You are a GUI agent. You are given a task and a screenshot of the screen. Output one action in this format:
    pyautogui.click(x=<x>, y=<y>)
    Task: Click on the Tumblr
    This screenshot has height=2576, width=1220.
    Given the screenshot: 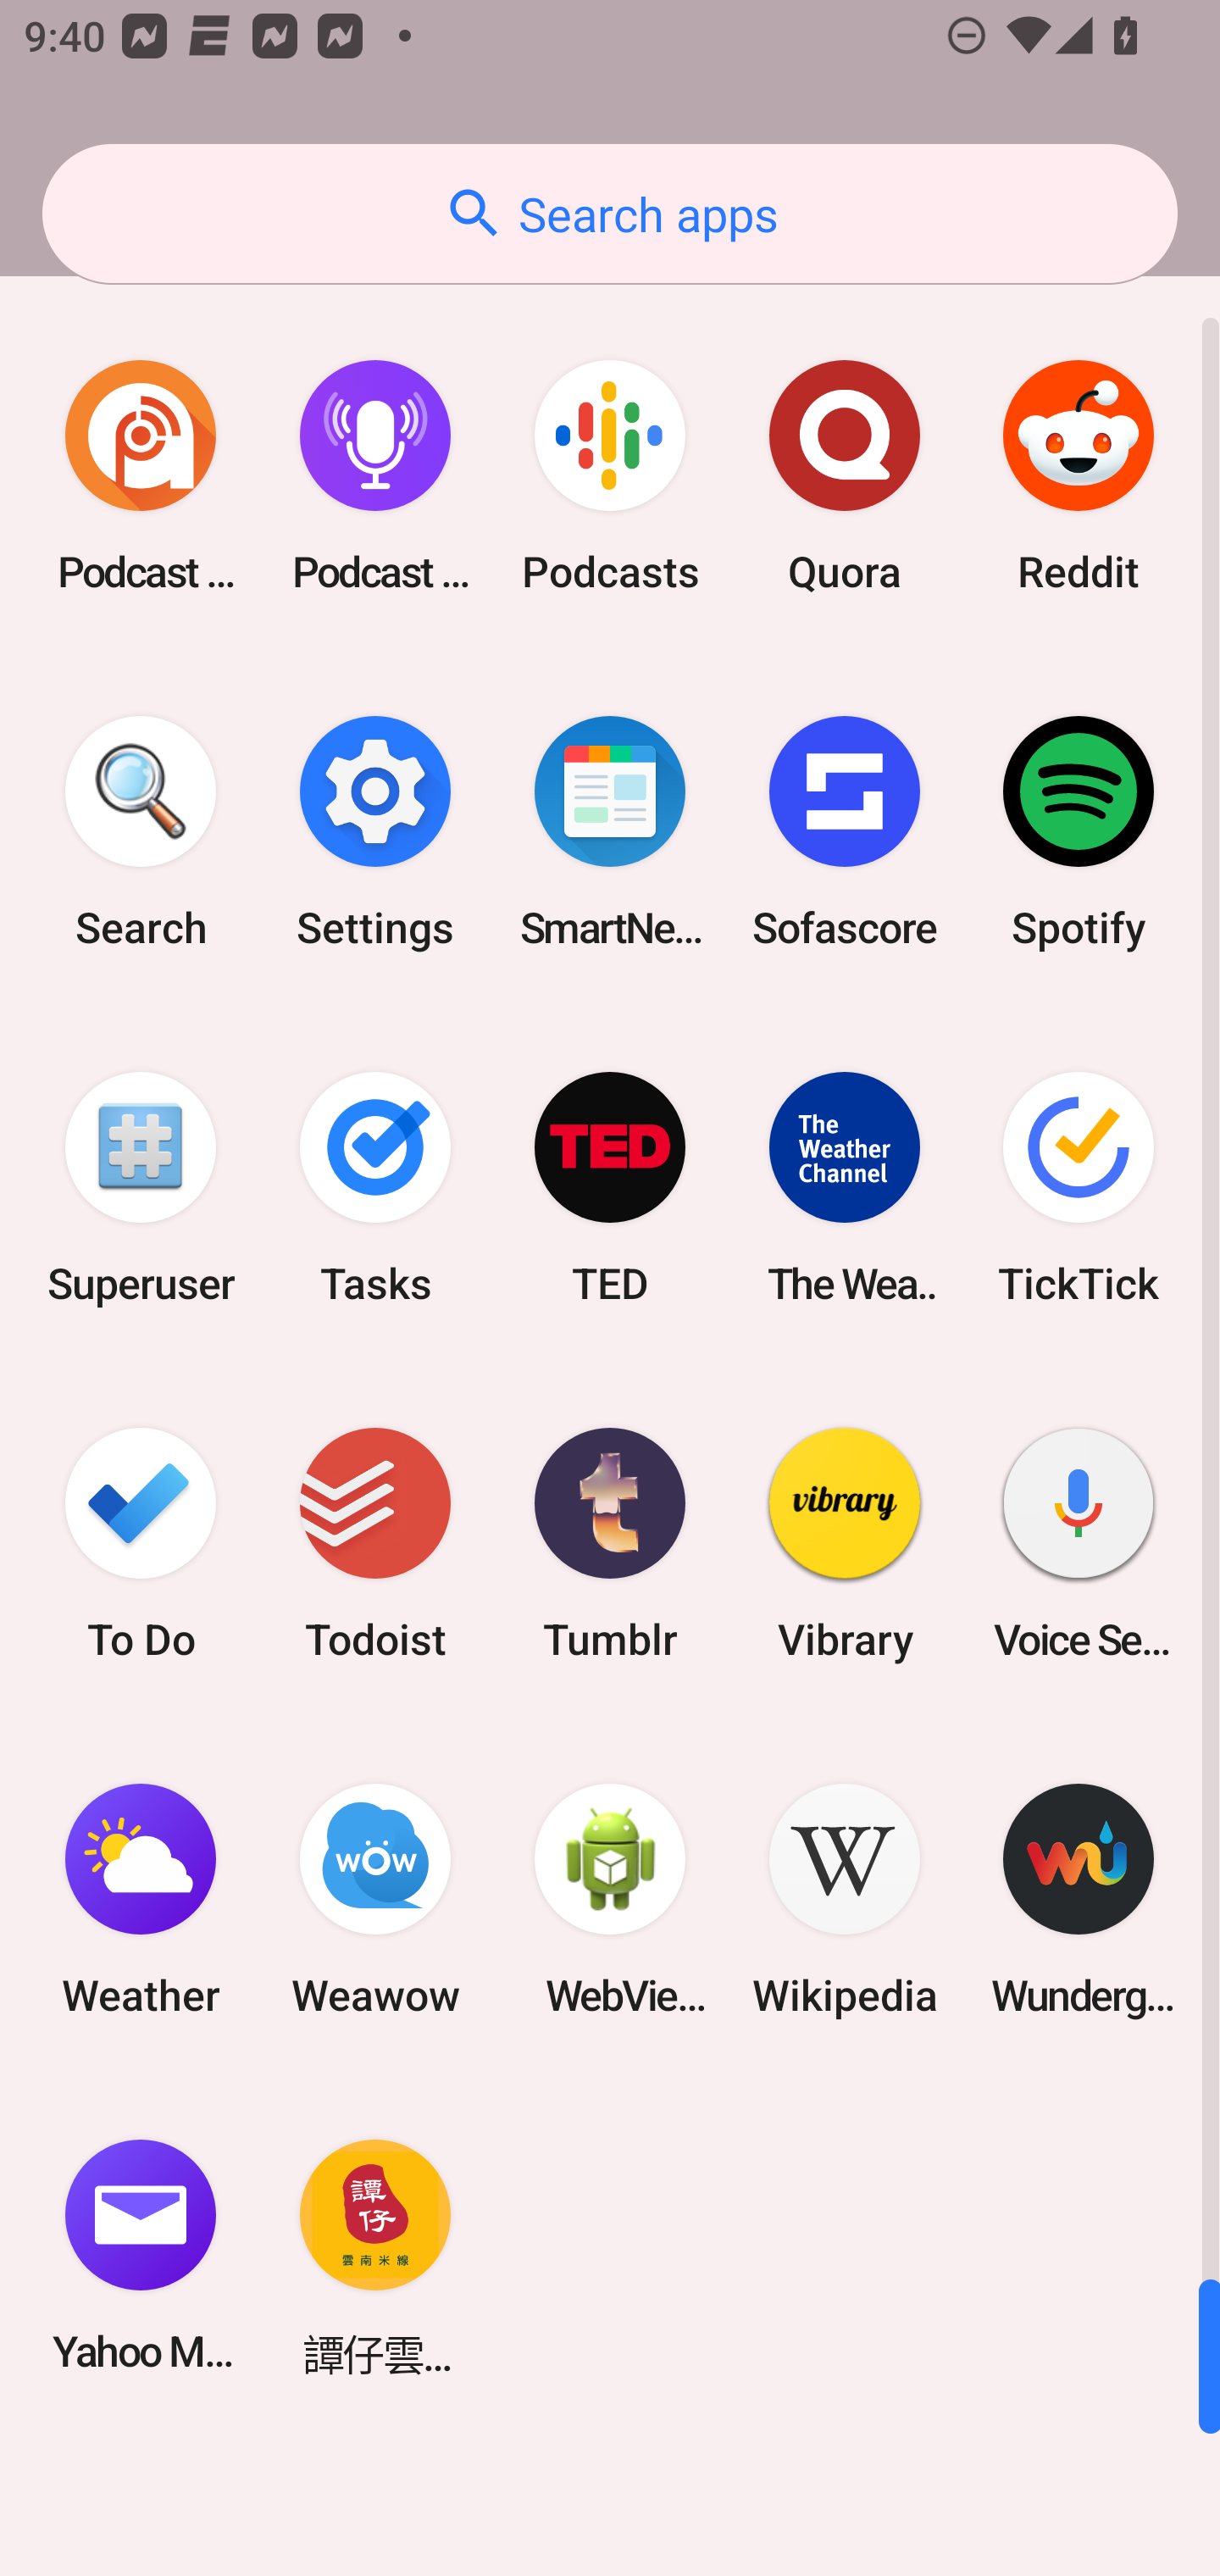 What is the action you would take?
    pyautogui.click(x=610, y=1542)
    